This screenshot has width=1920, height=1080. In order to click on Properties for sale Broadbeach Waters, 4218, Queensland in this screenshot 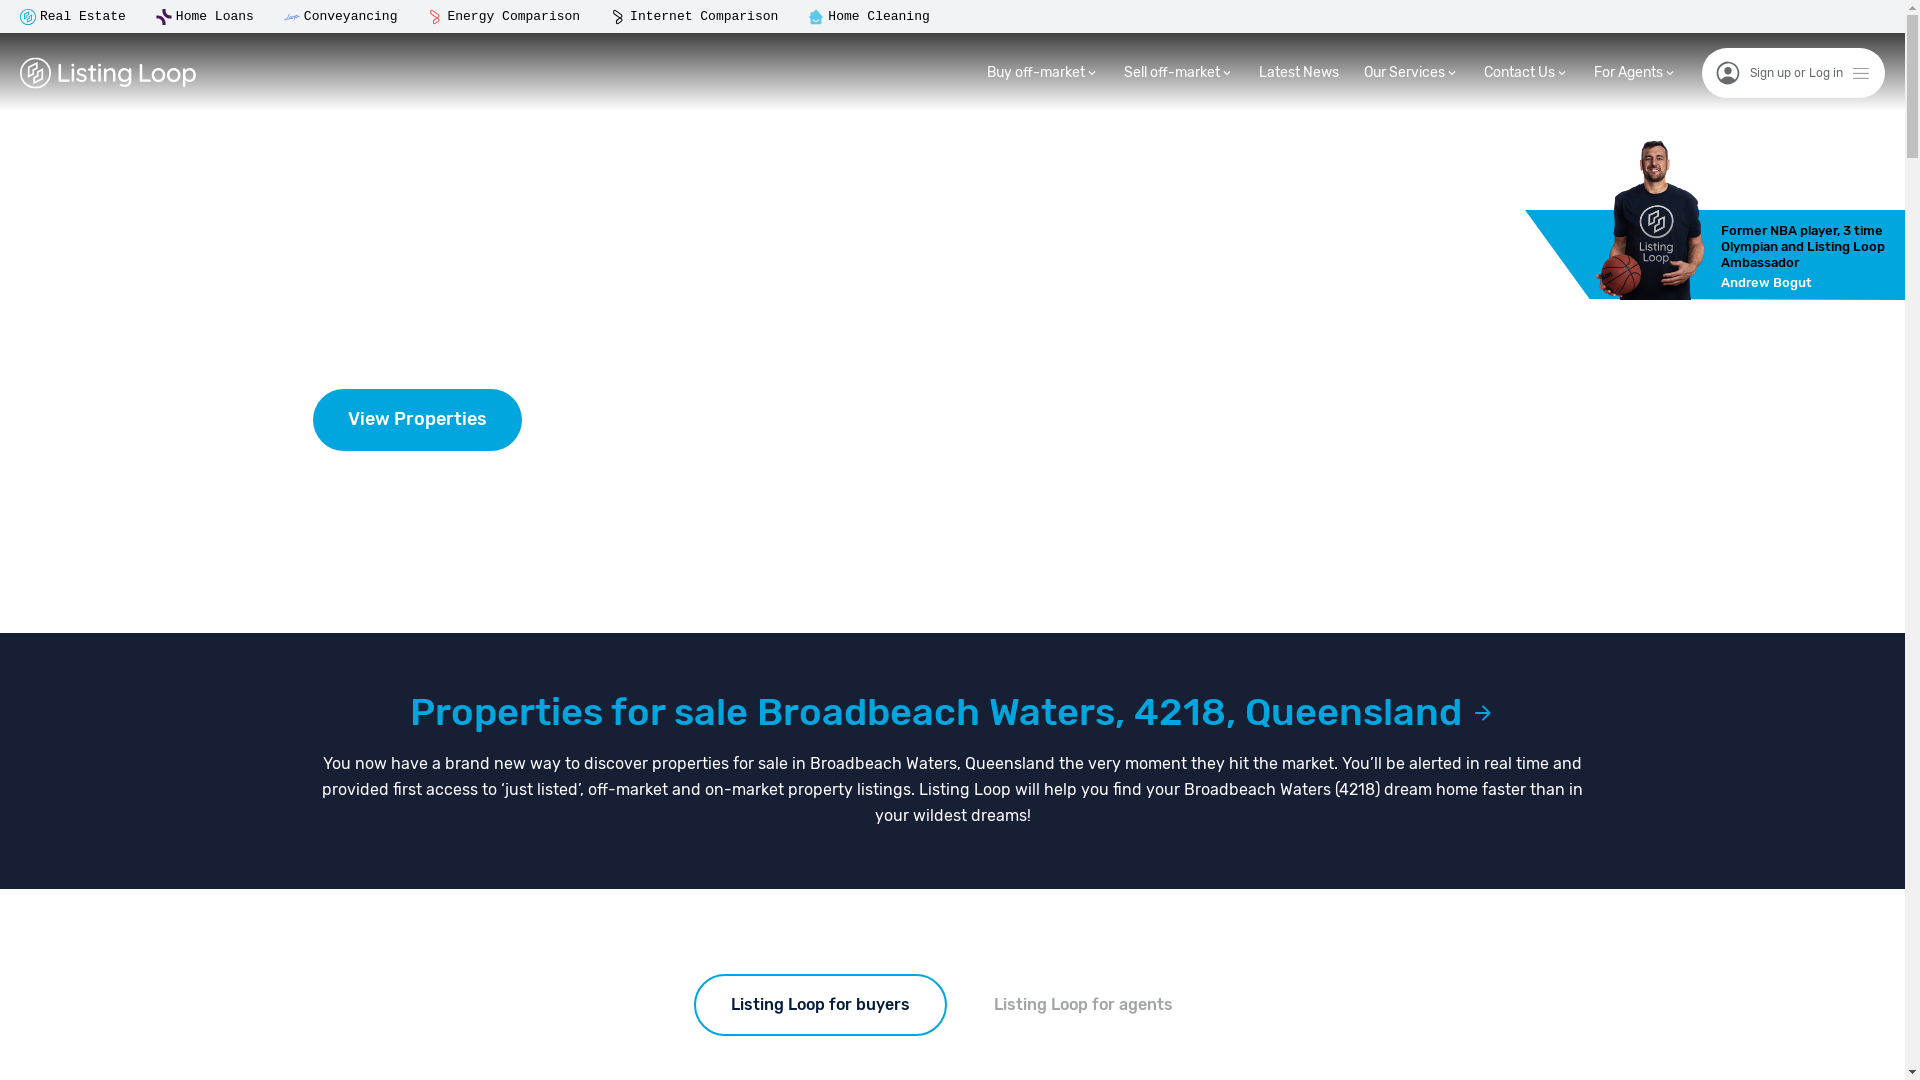, I will do `click(952, 712)`.